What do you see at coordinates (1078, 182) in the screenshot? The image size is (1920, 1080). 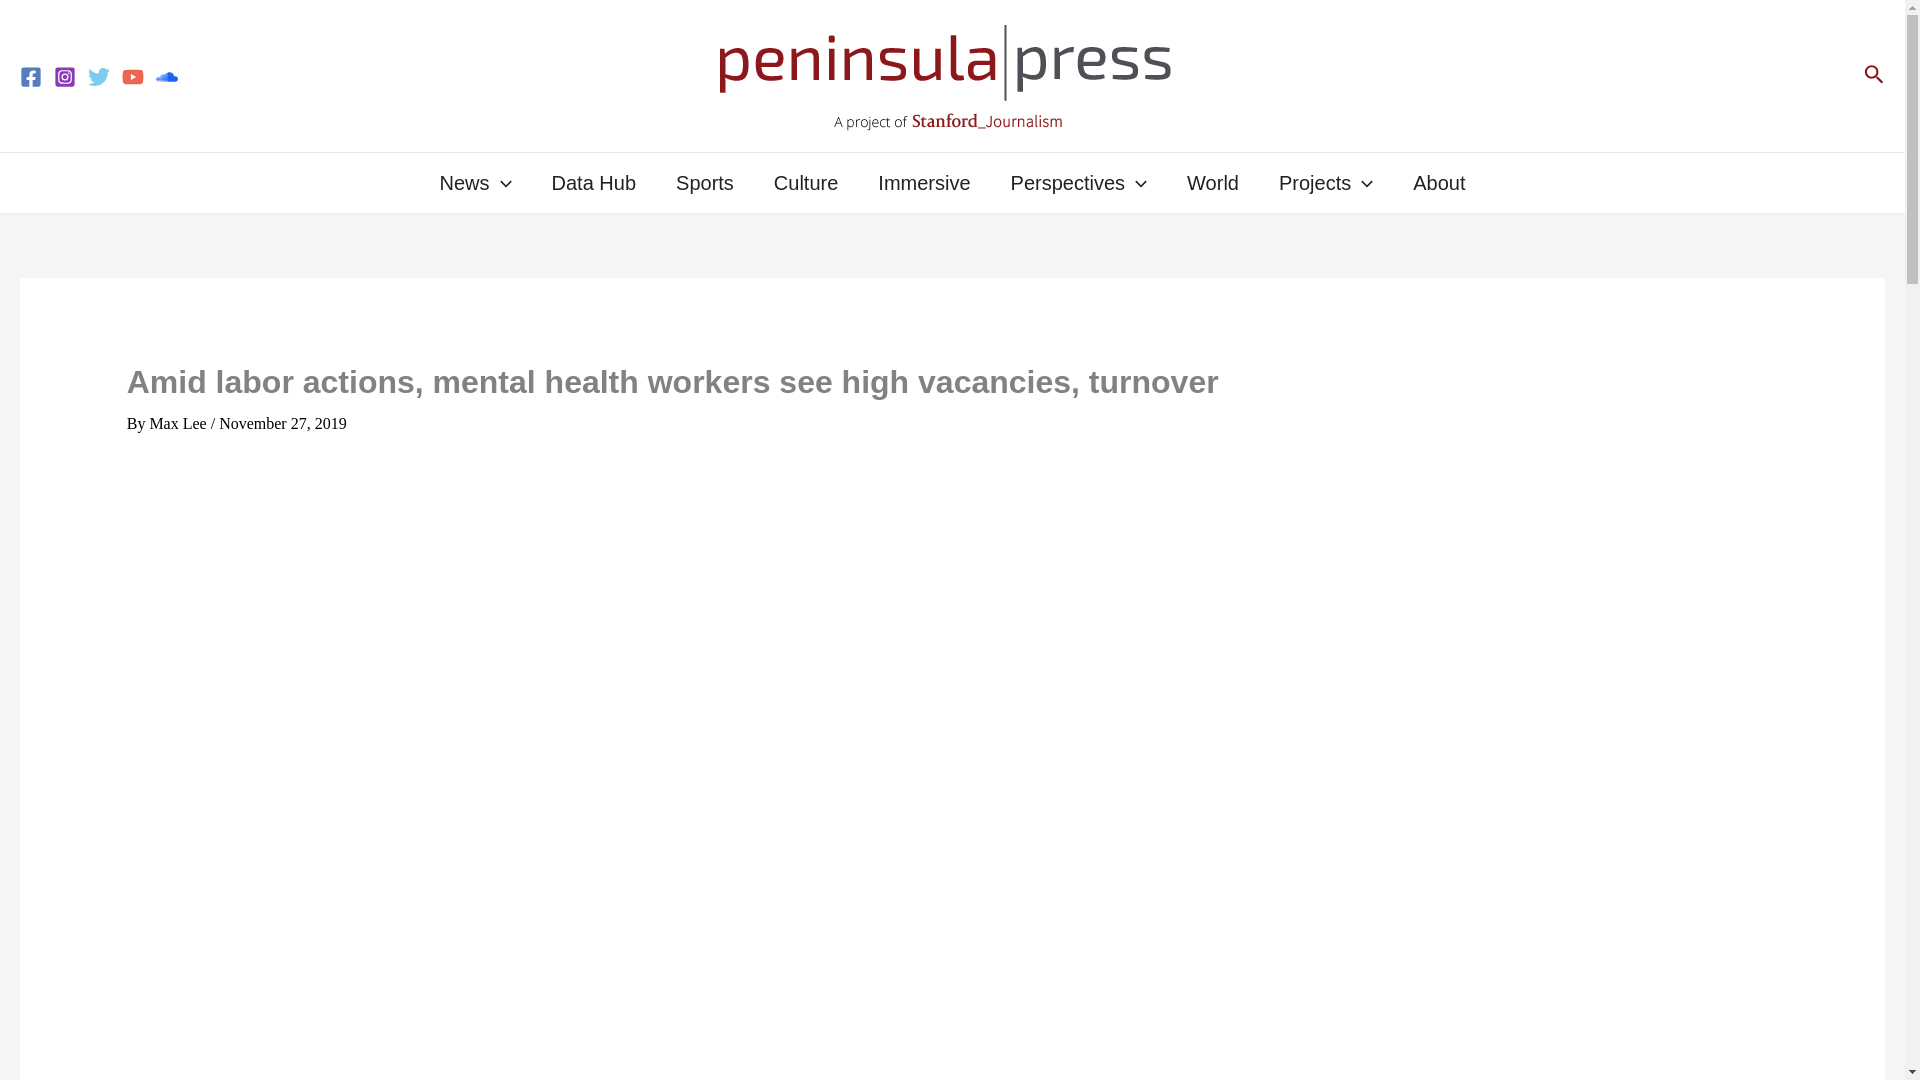 I see `Perspectives` at bounding box center [1078, 182].